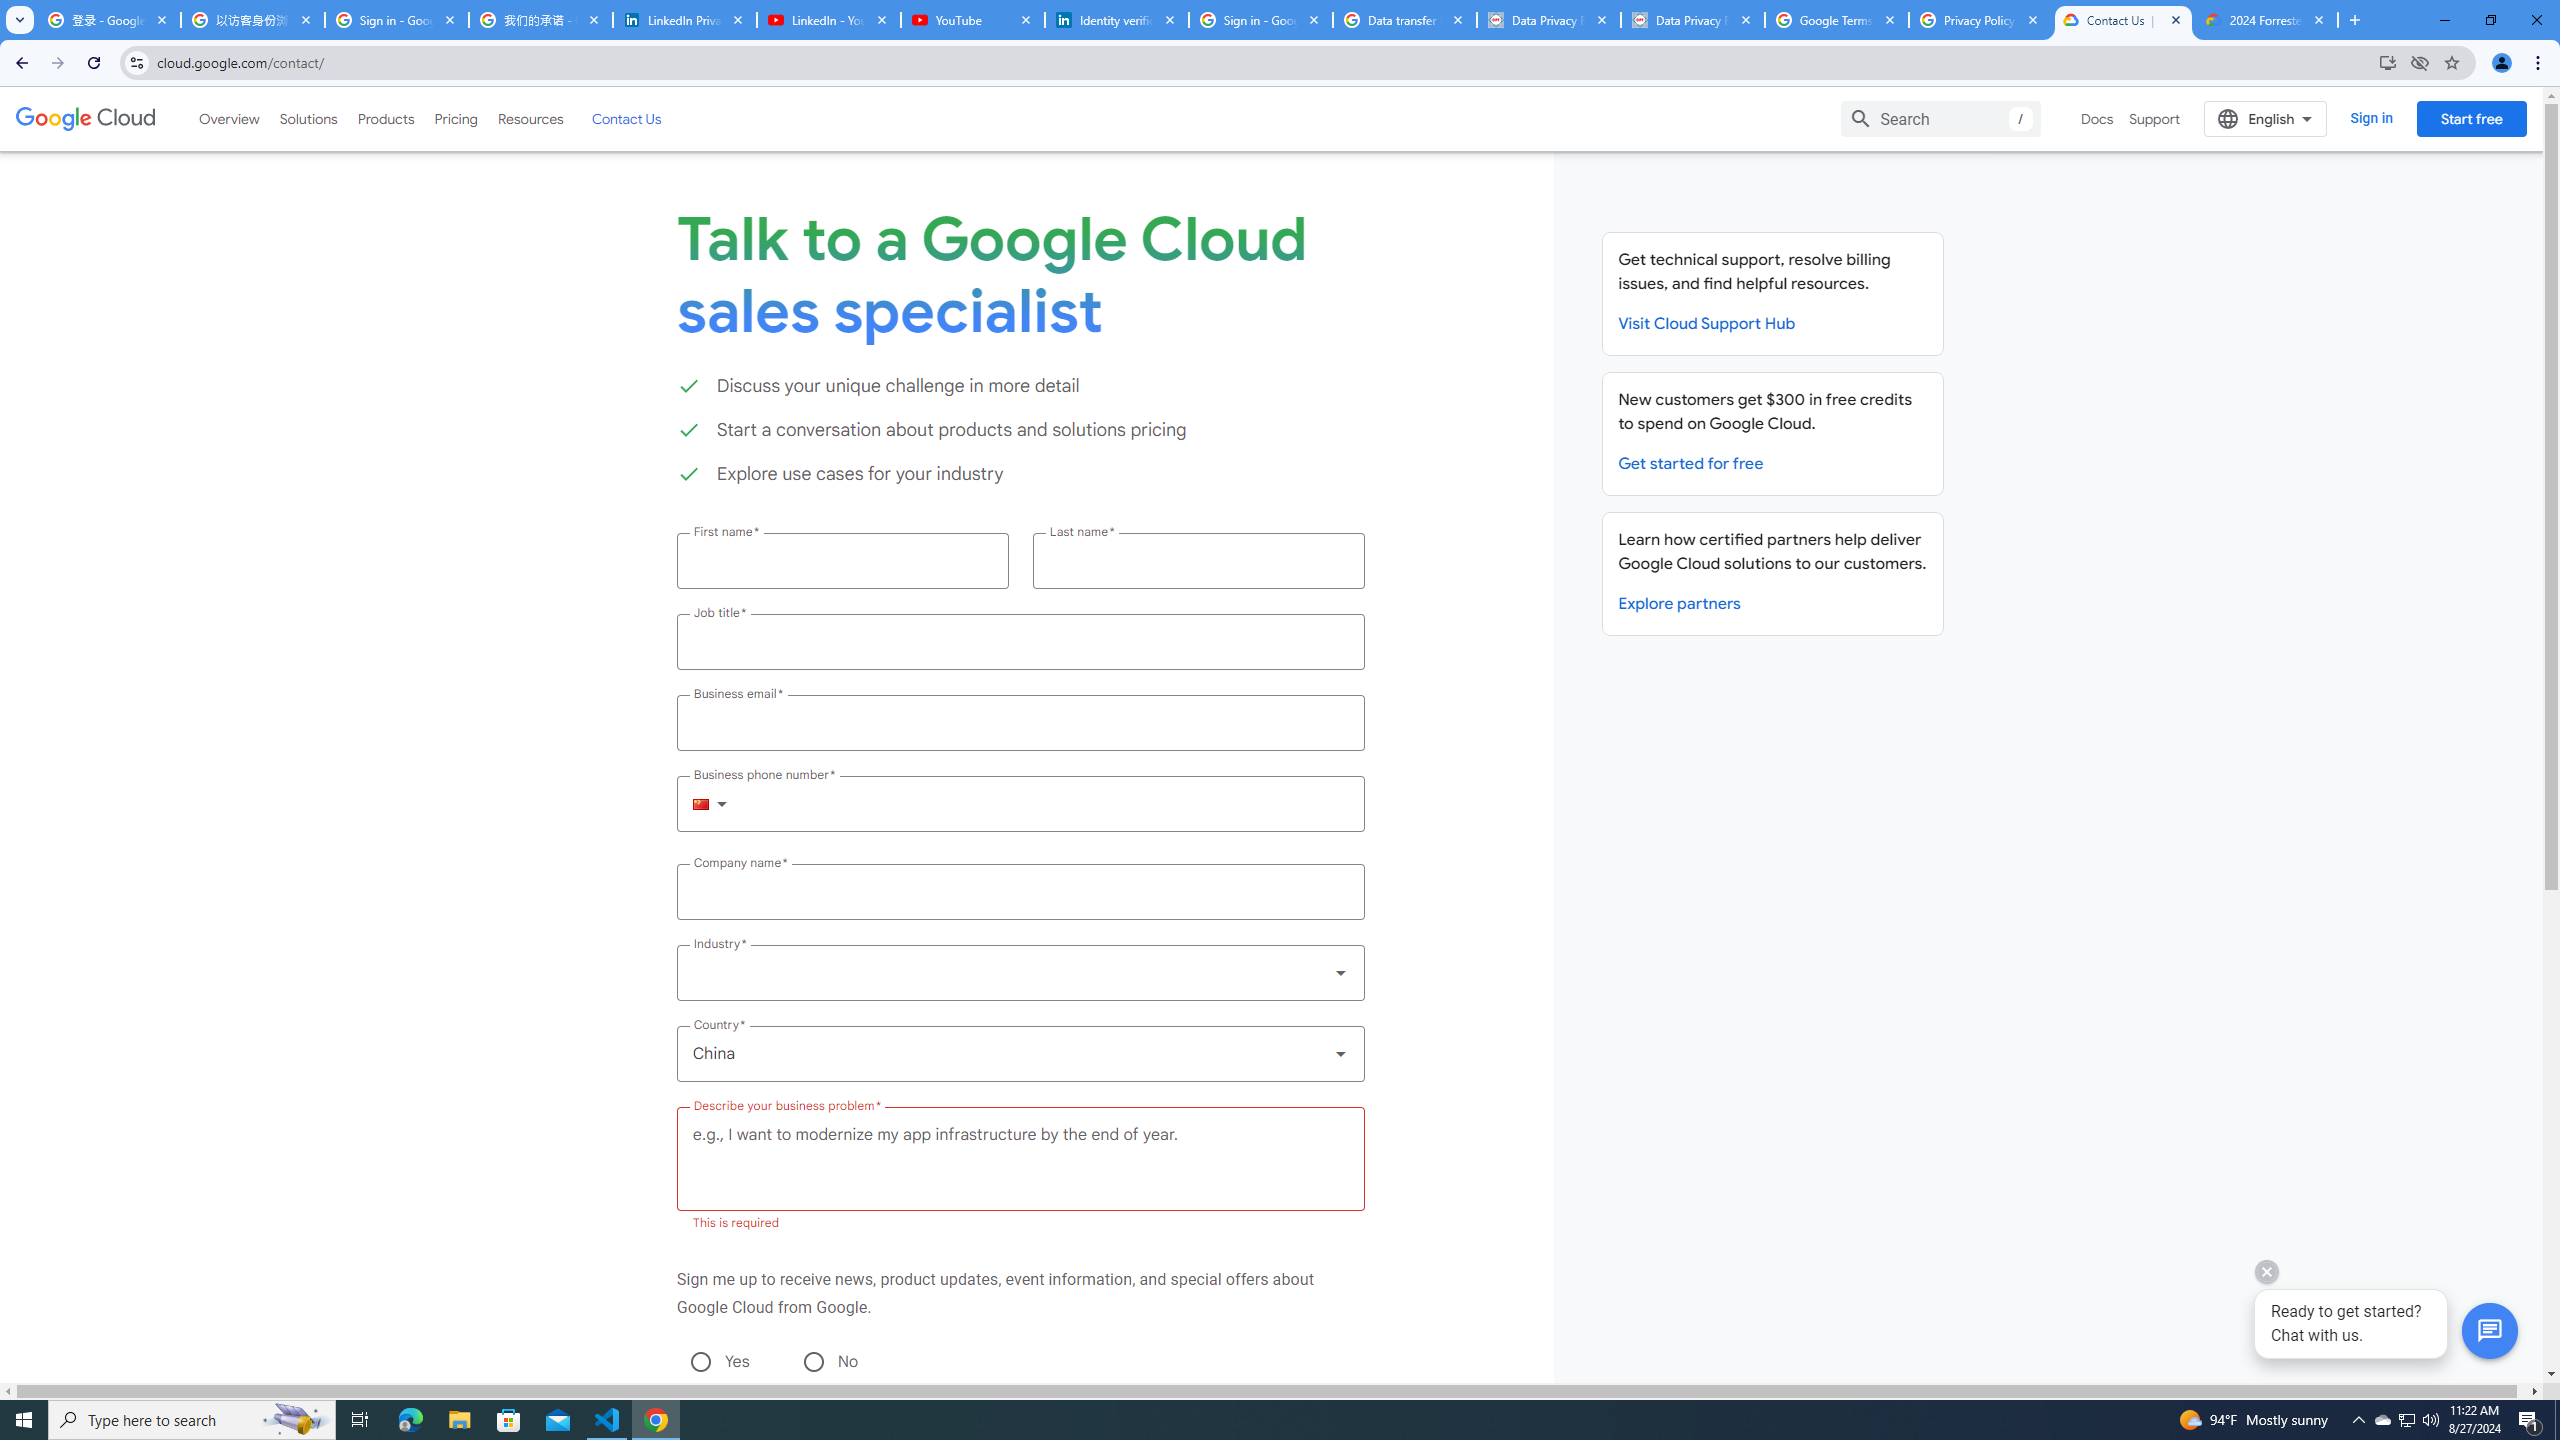 The height and width of the screenshot is (1440, 2560). Describe the element at coordinates (2471, 118) in the screenshot. I see `Start free` at that location.